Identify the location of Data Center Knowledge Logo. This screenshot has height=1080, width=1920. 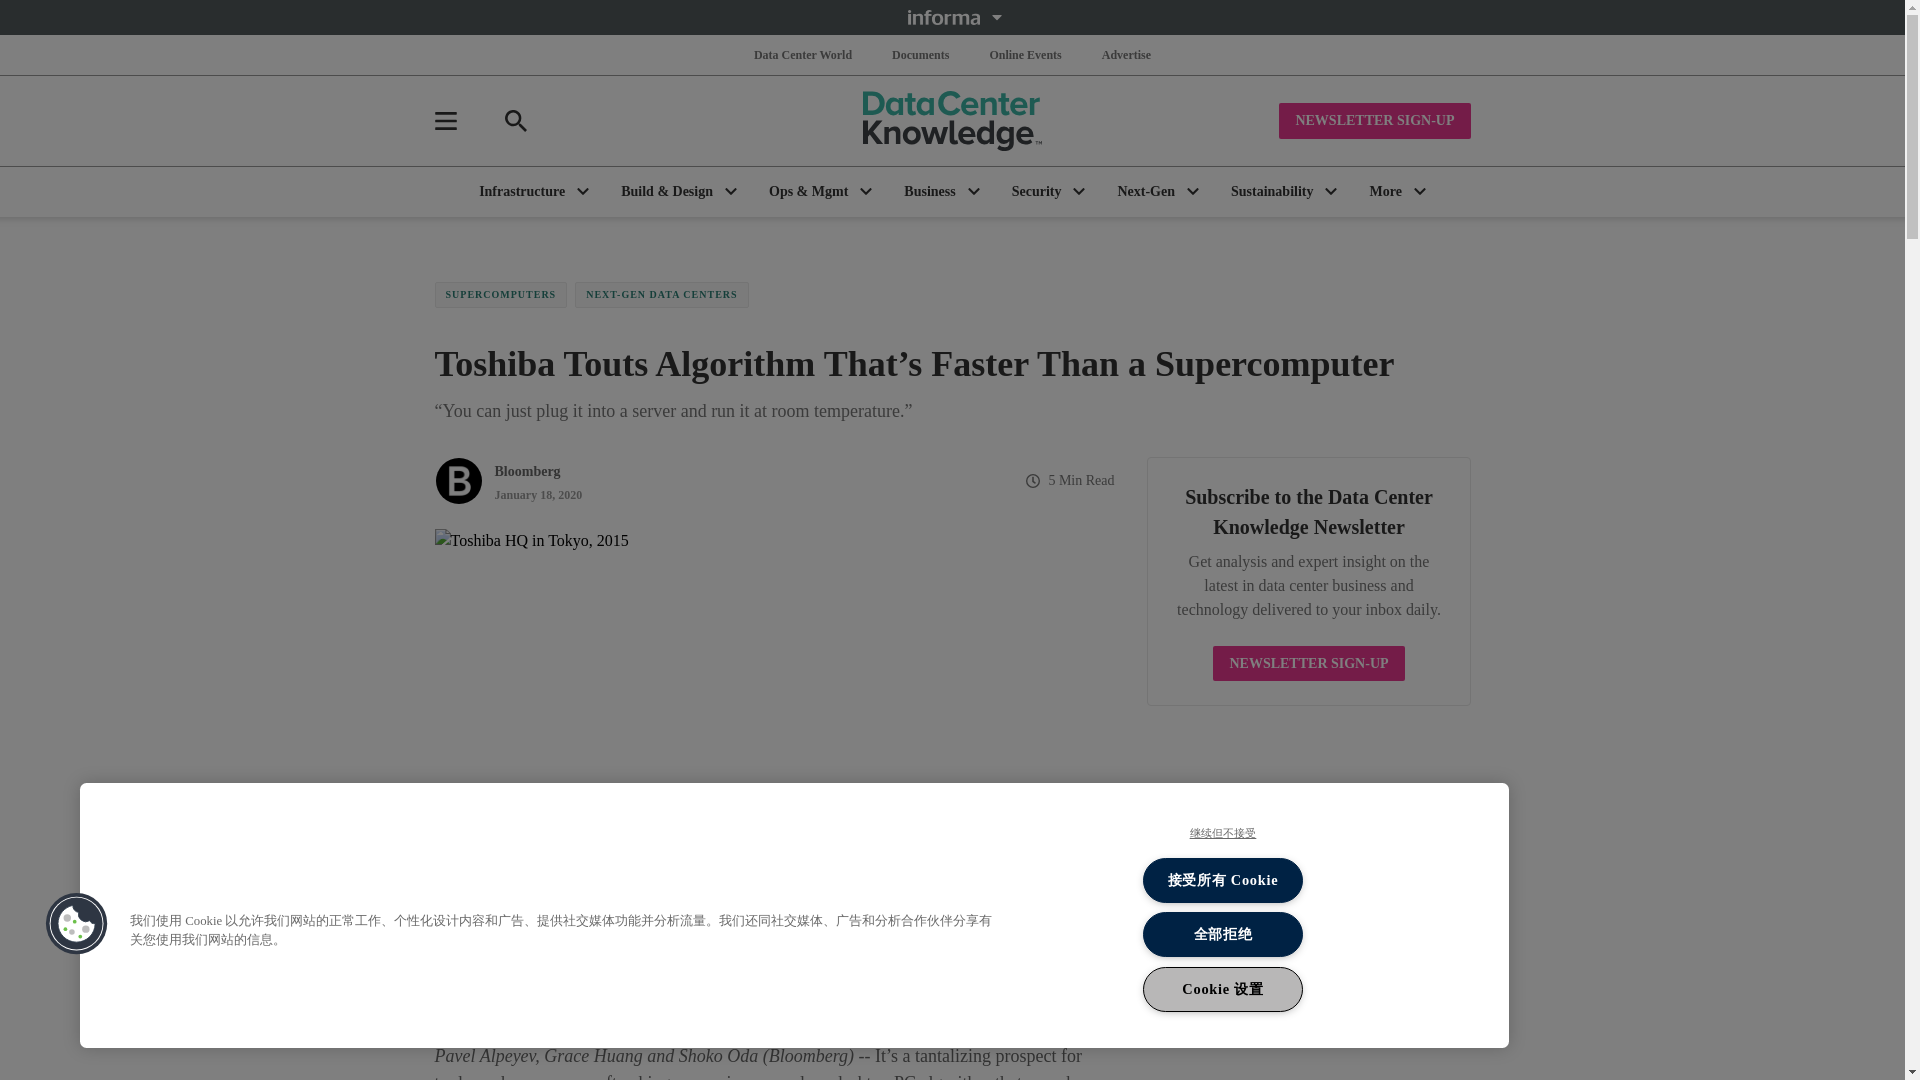
(952, 120).